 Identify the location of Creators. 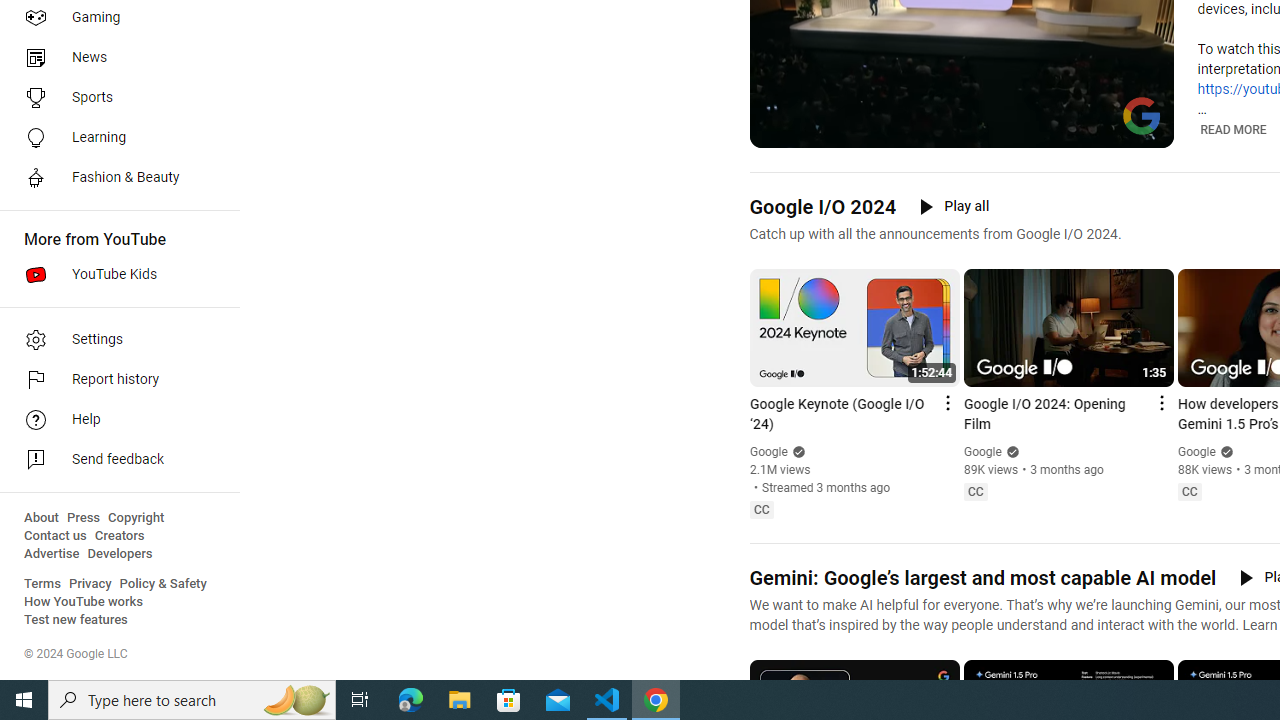
(118, 536).